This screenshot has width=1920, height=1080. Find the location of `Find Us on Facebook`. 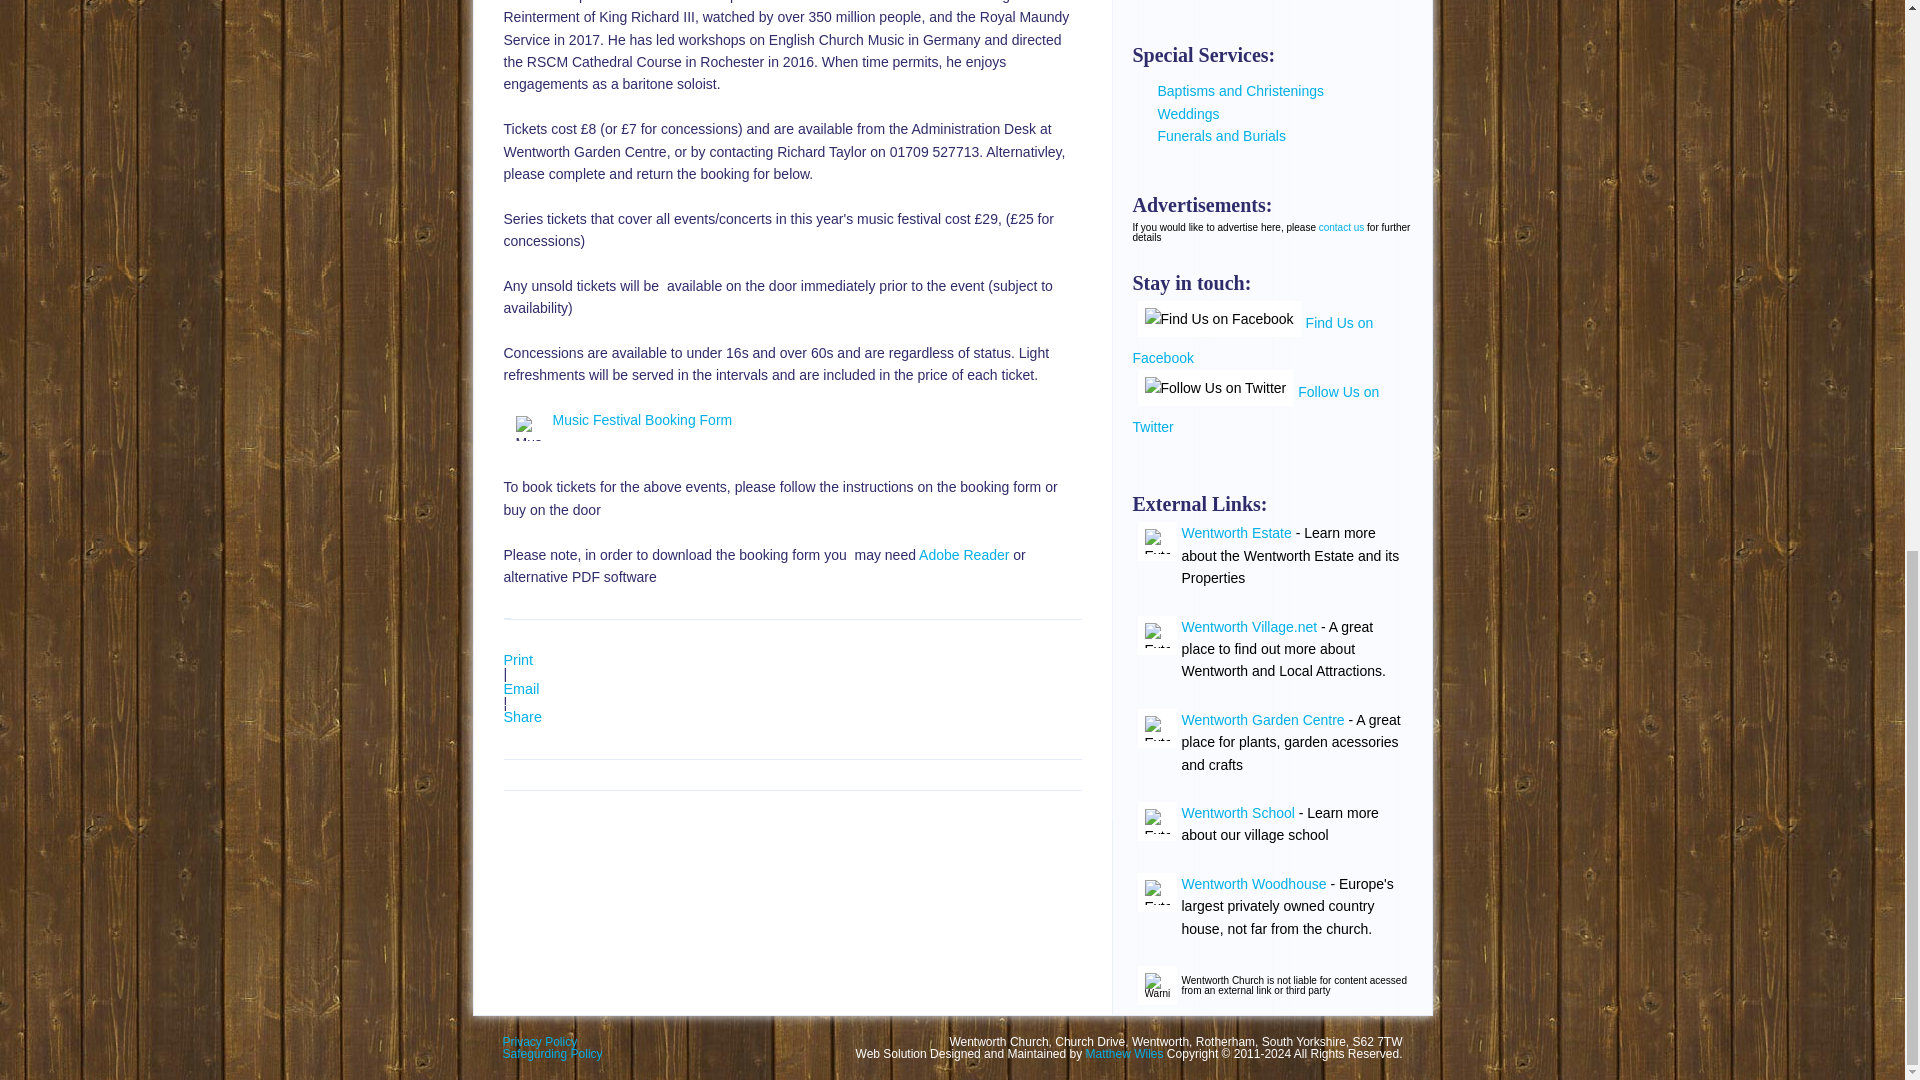

Find Us on Facebook is located at coordinates (1220, 318).